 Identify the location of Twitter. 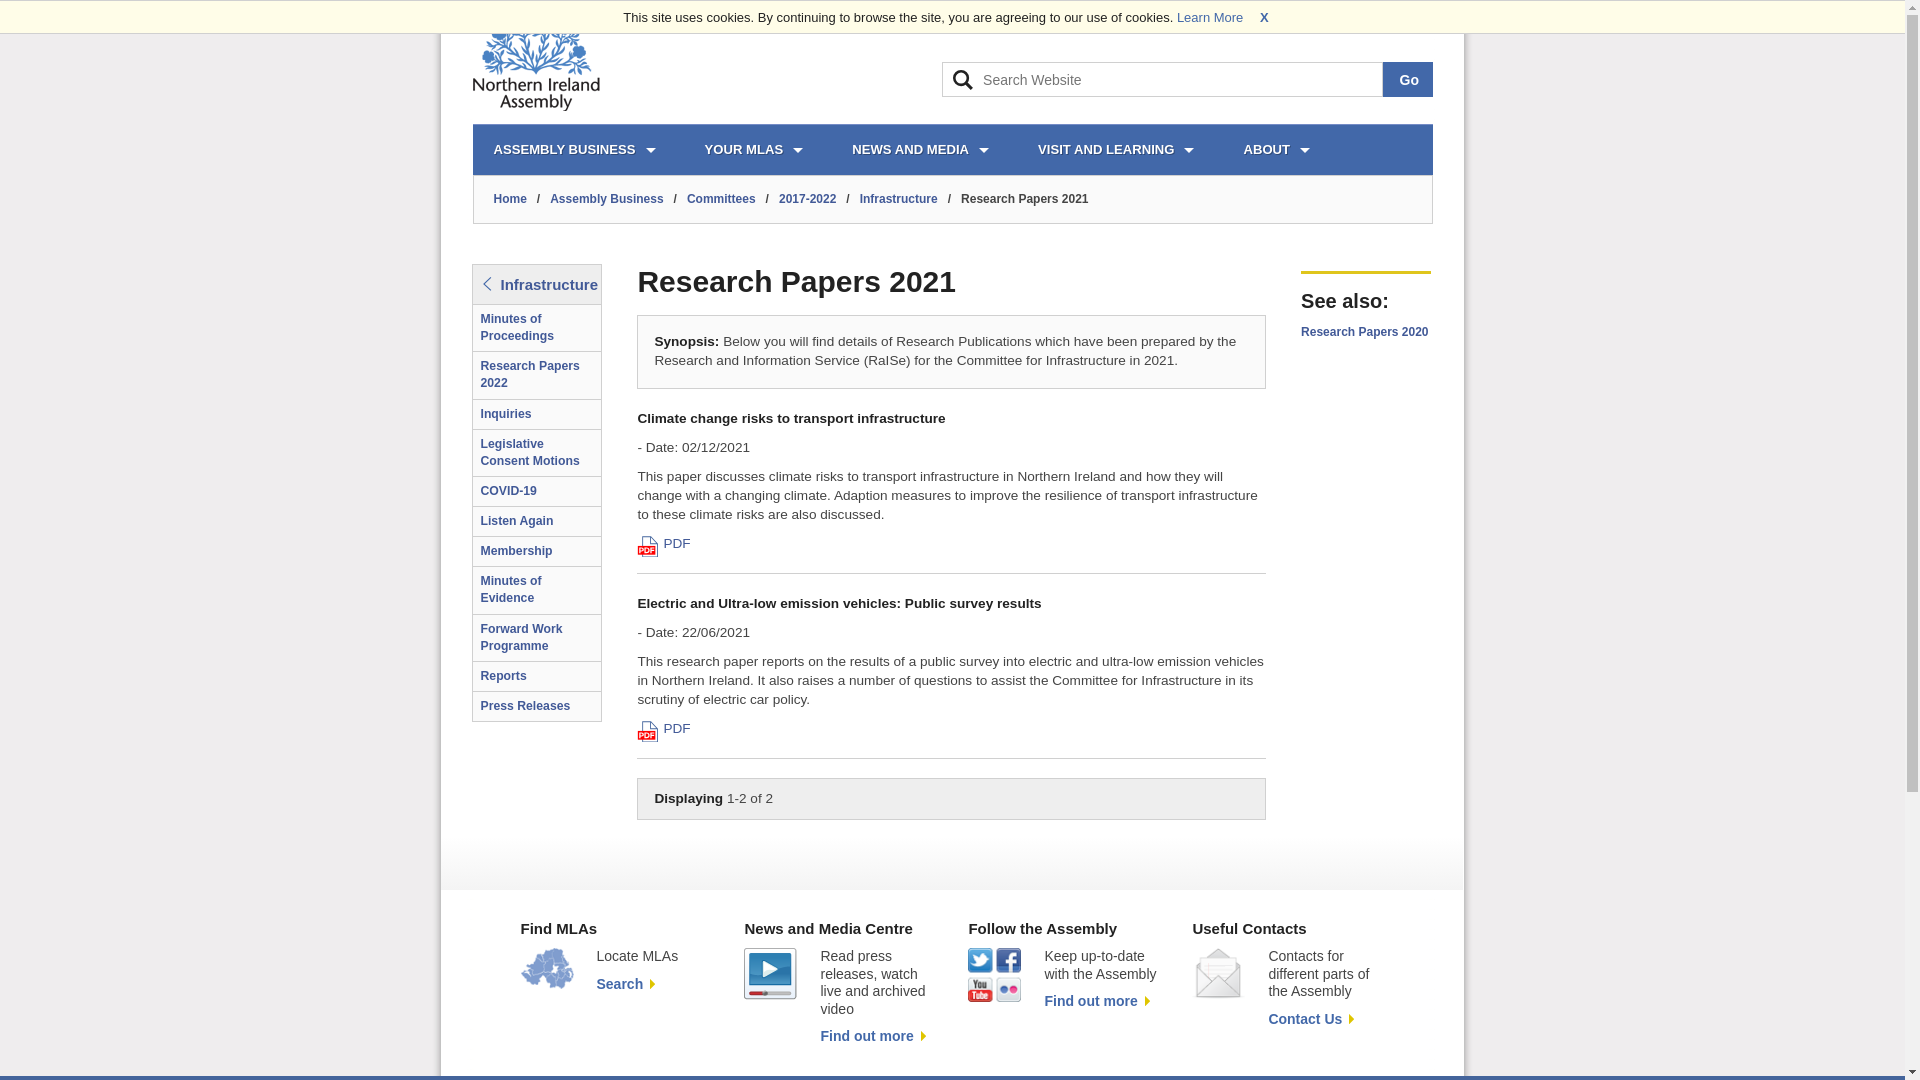
(1370, 16).